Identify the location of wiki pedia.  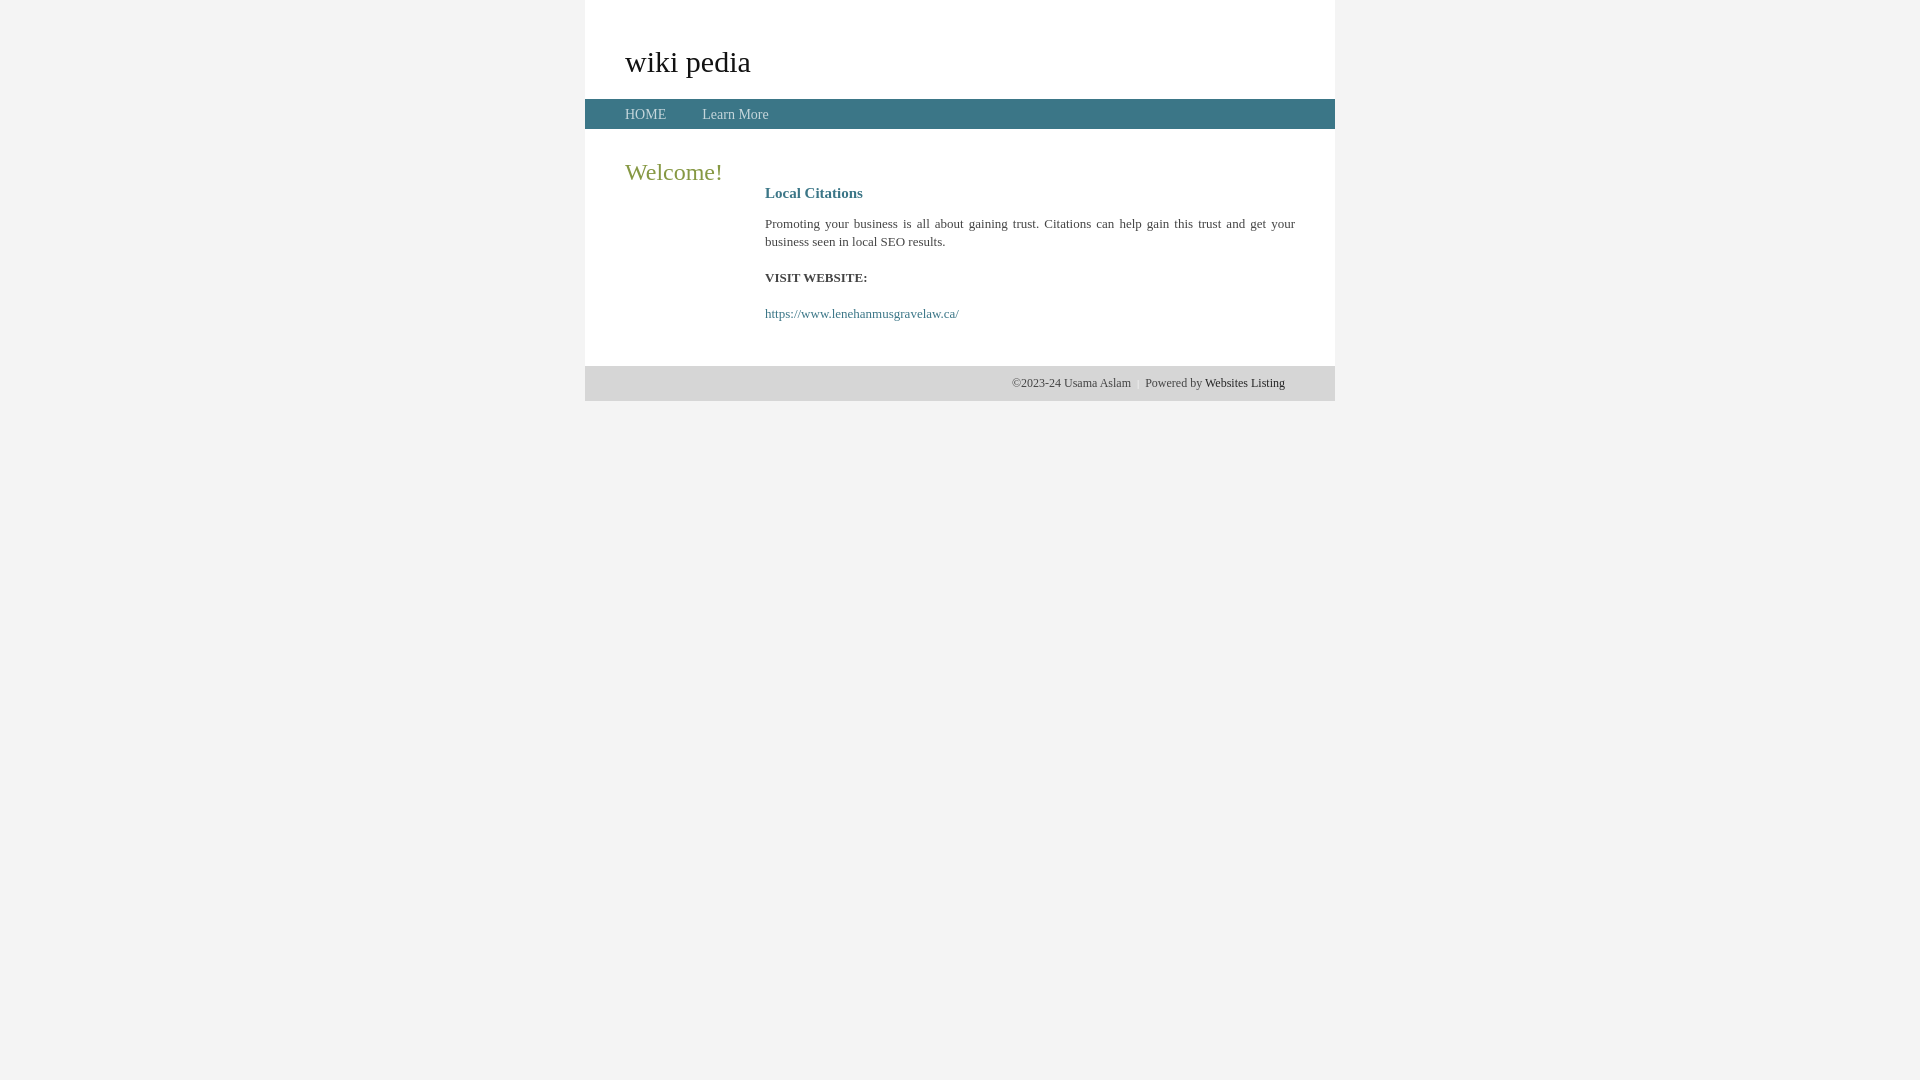
(688, 61).